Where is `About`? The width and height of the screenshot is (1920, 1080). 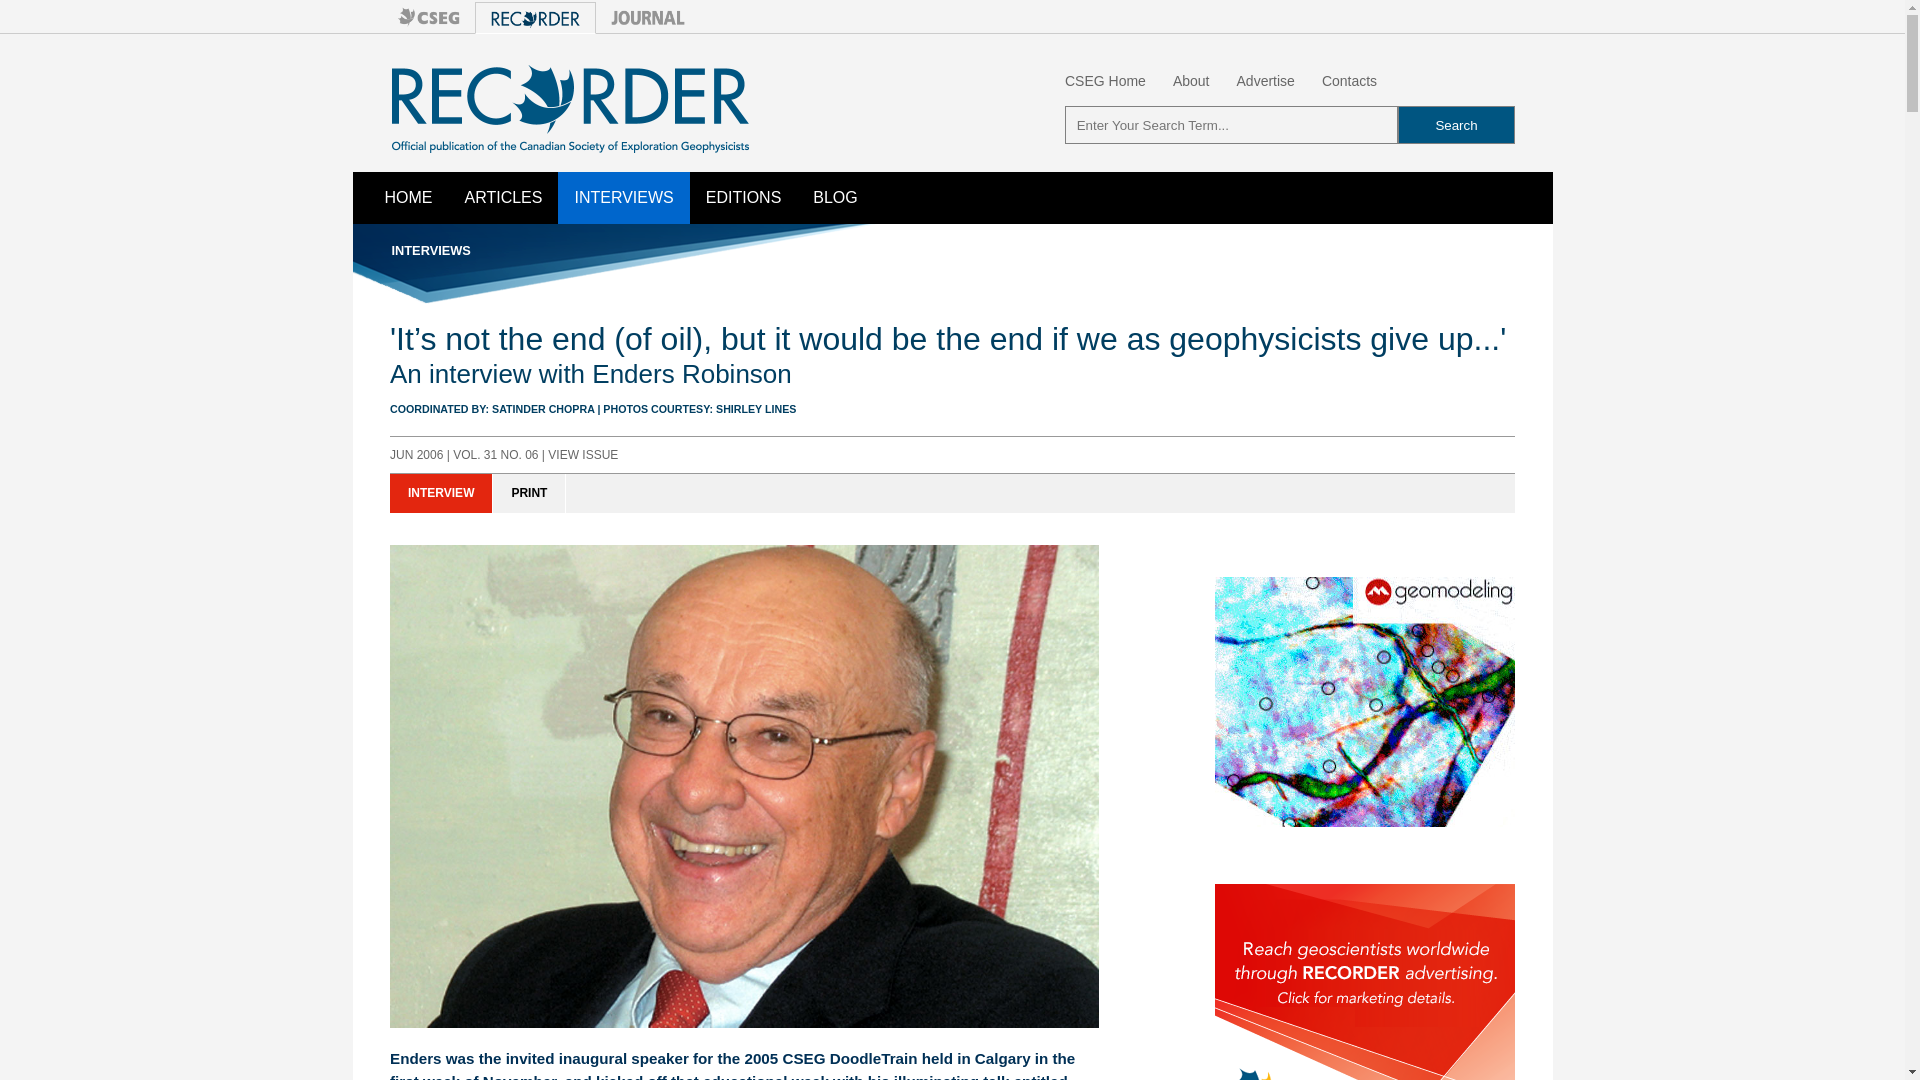
About is located at coordinates (1191, 80).